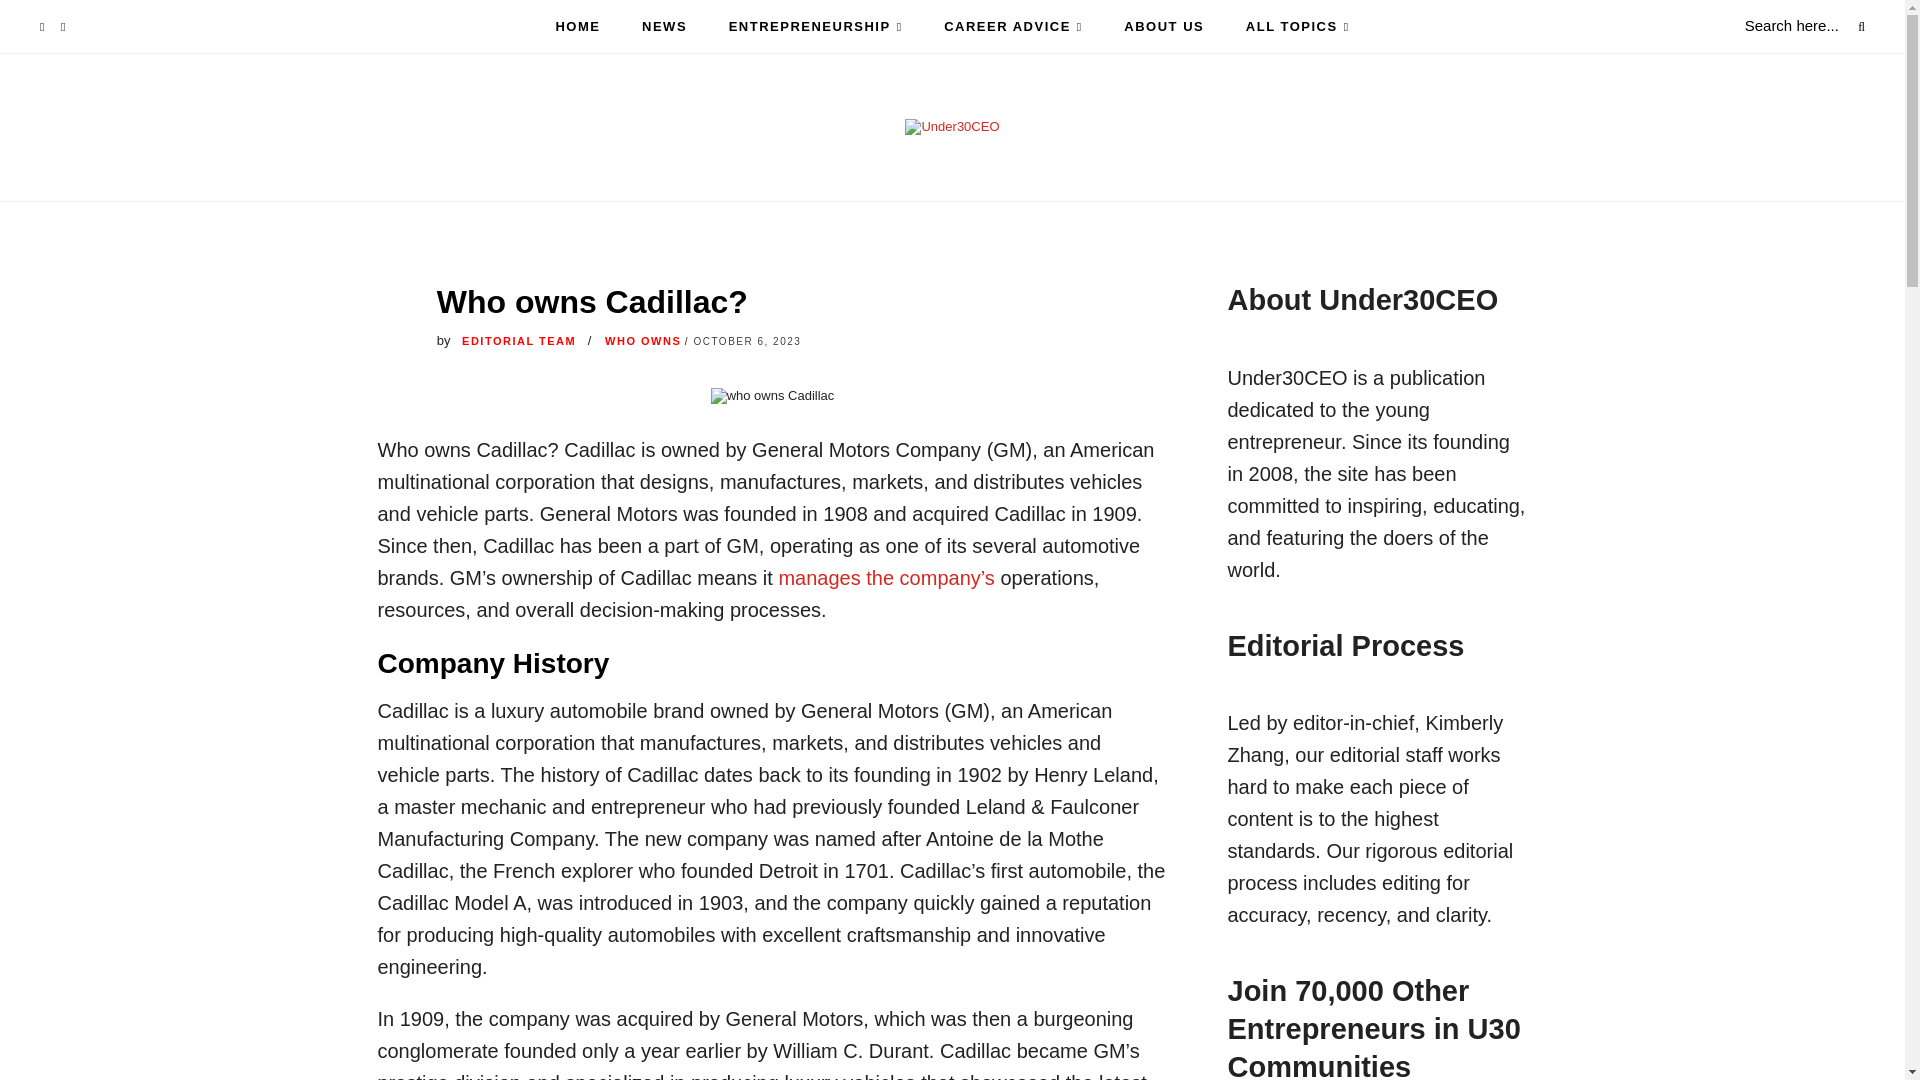 This screenshot has width=1920, height=1080. Describe the element at coordinates (1163, 26) in the screenshot. I see `ABOUT US` at that location.